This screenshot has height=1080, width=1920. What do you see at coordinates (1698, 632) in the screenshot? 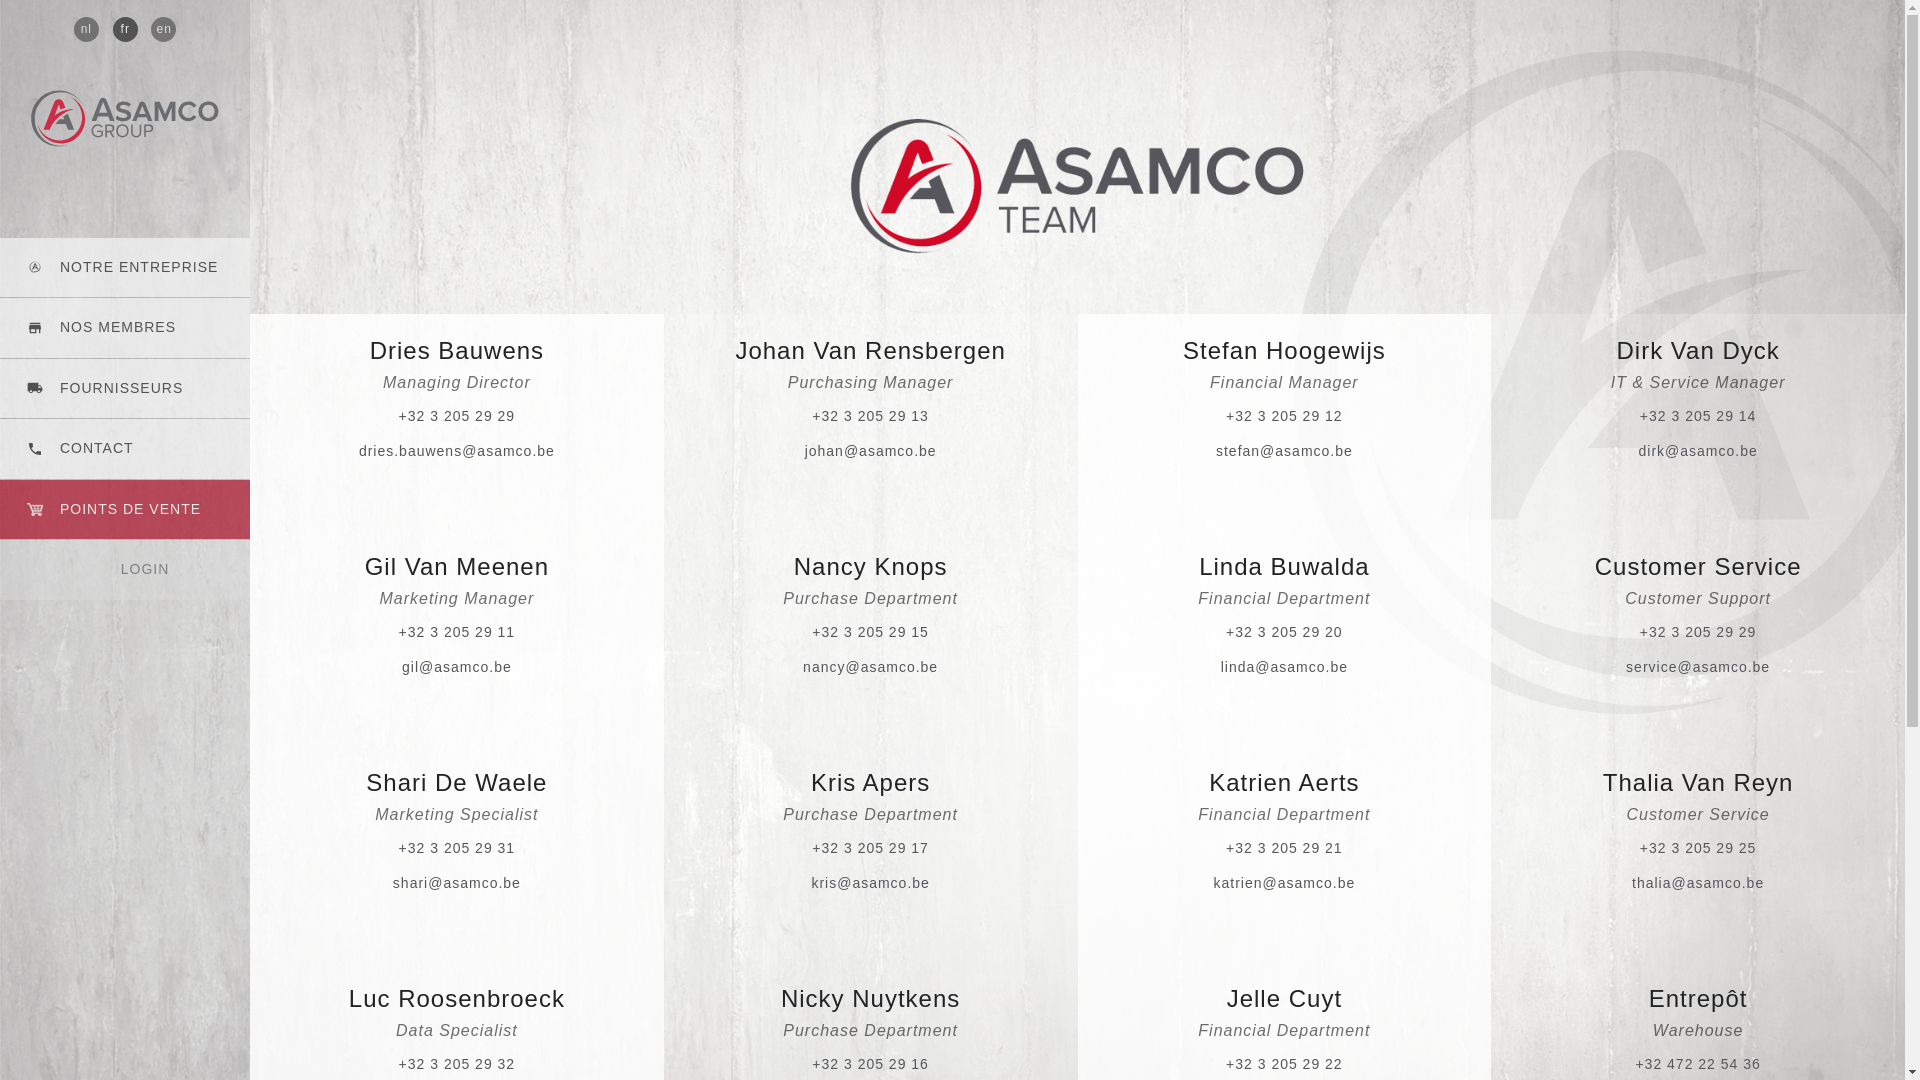
I see `+32 3 205 29 29` at bounding box center [1698, 632].